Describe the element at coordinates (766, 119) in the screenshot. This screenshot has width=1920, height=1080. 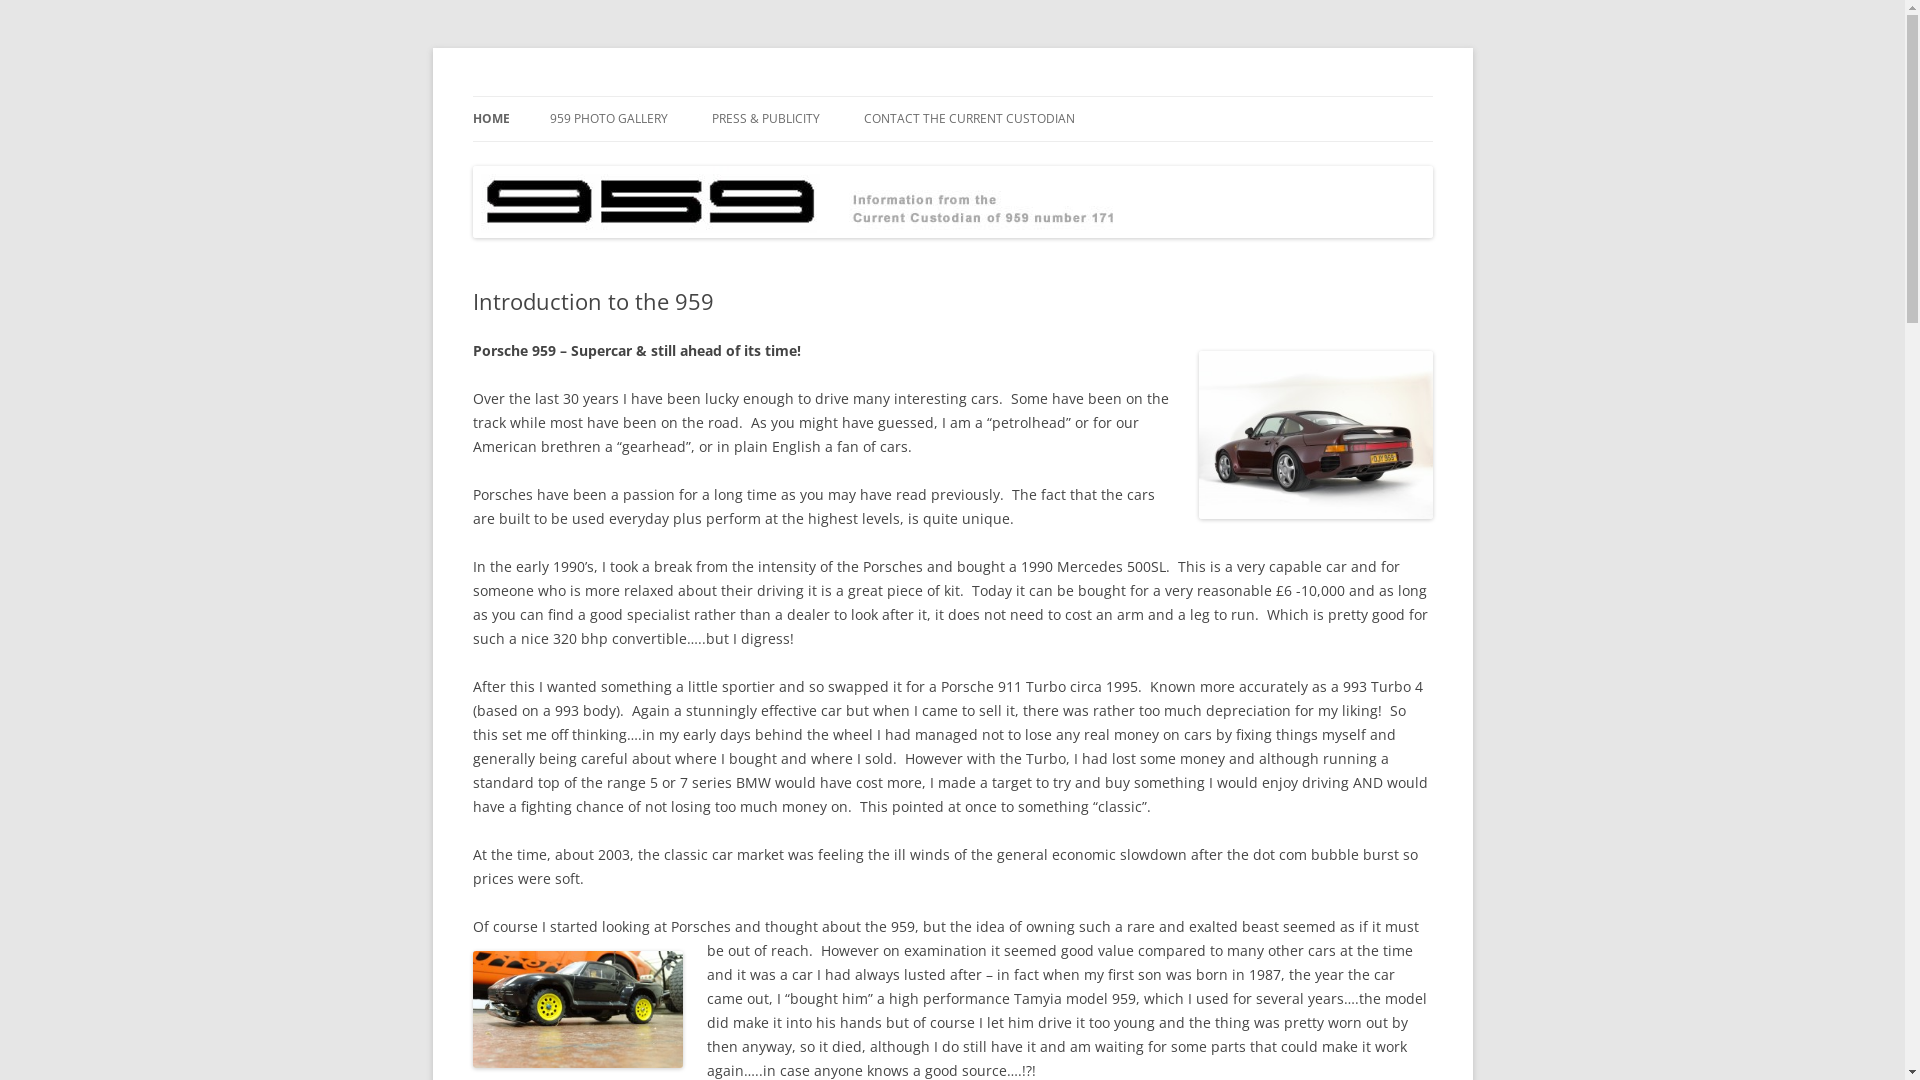
I see `PRESS & PUBLICITY` at that location.